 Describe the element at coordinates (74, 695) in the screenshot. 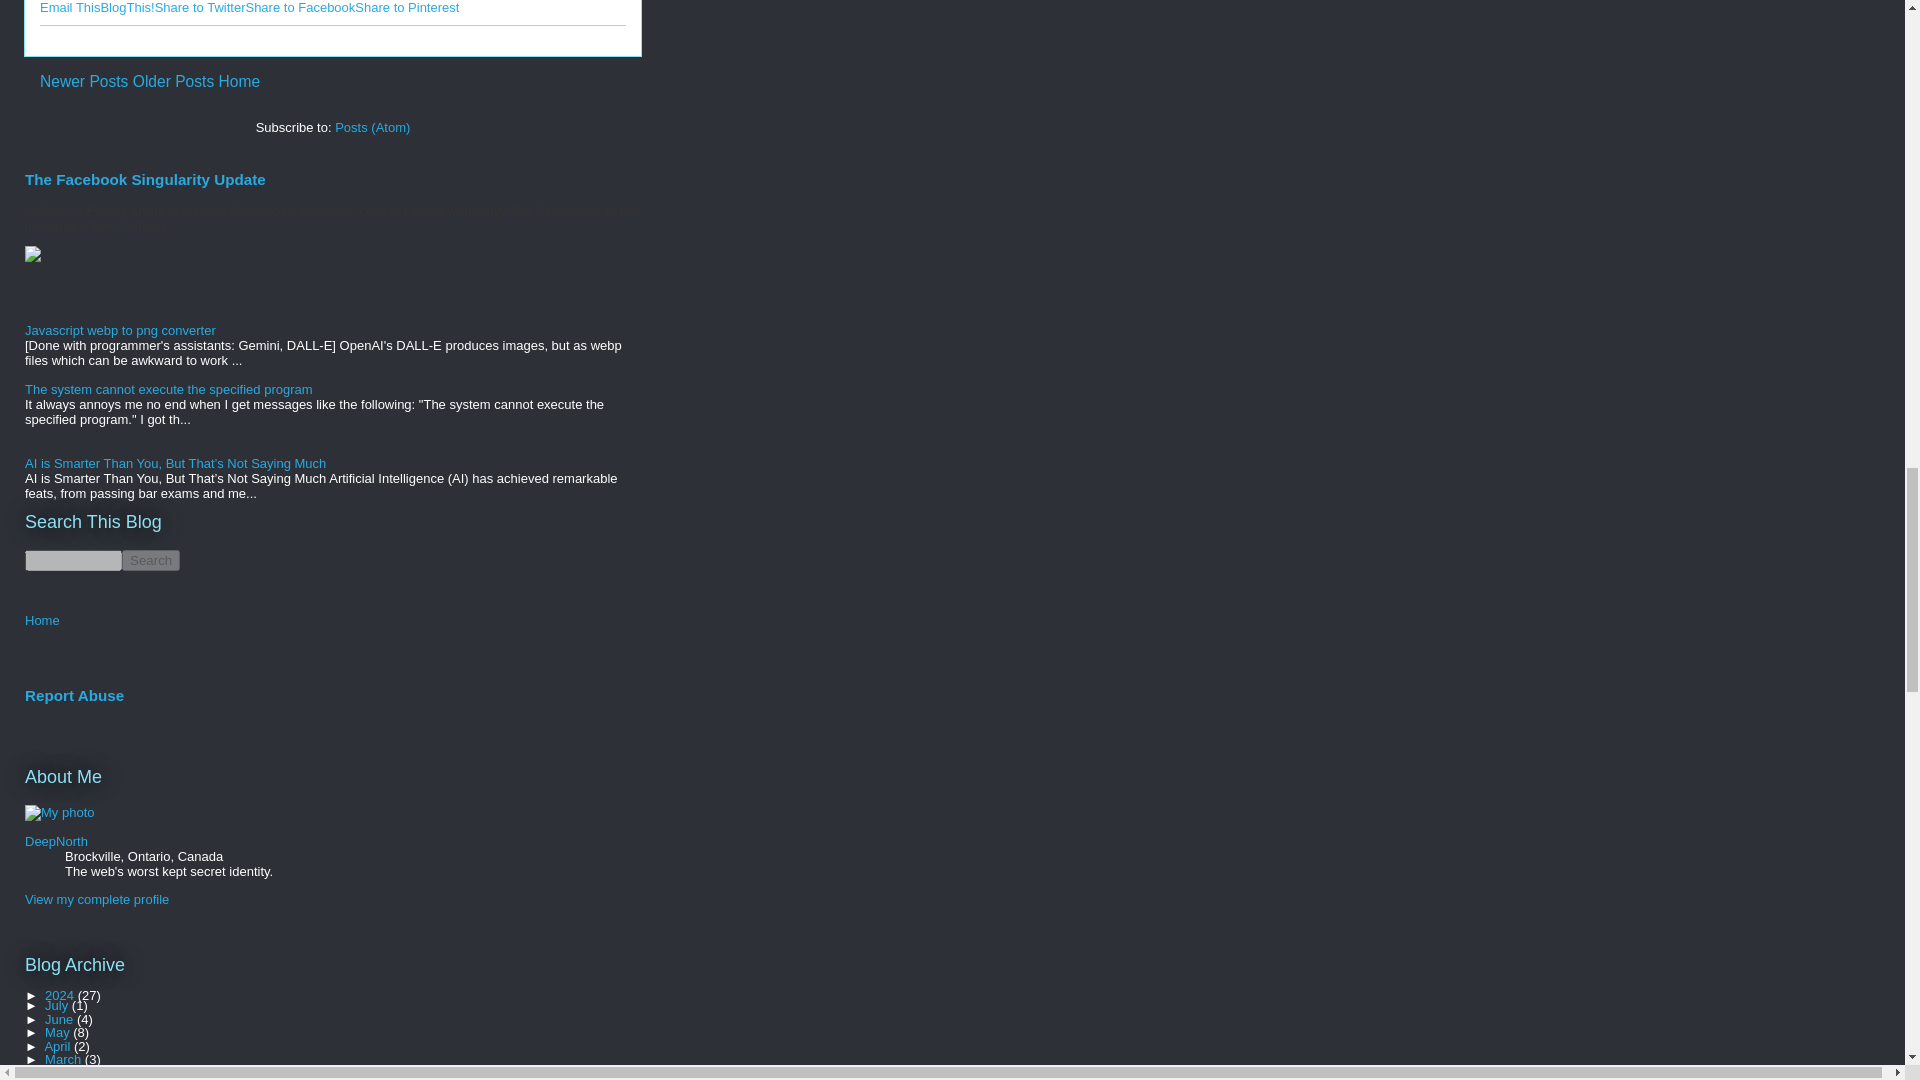

I see `Report Abuse` at that location.